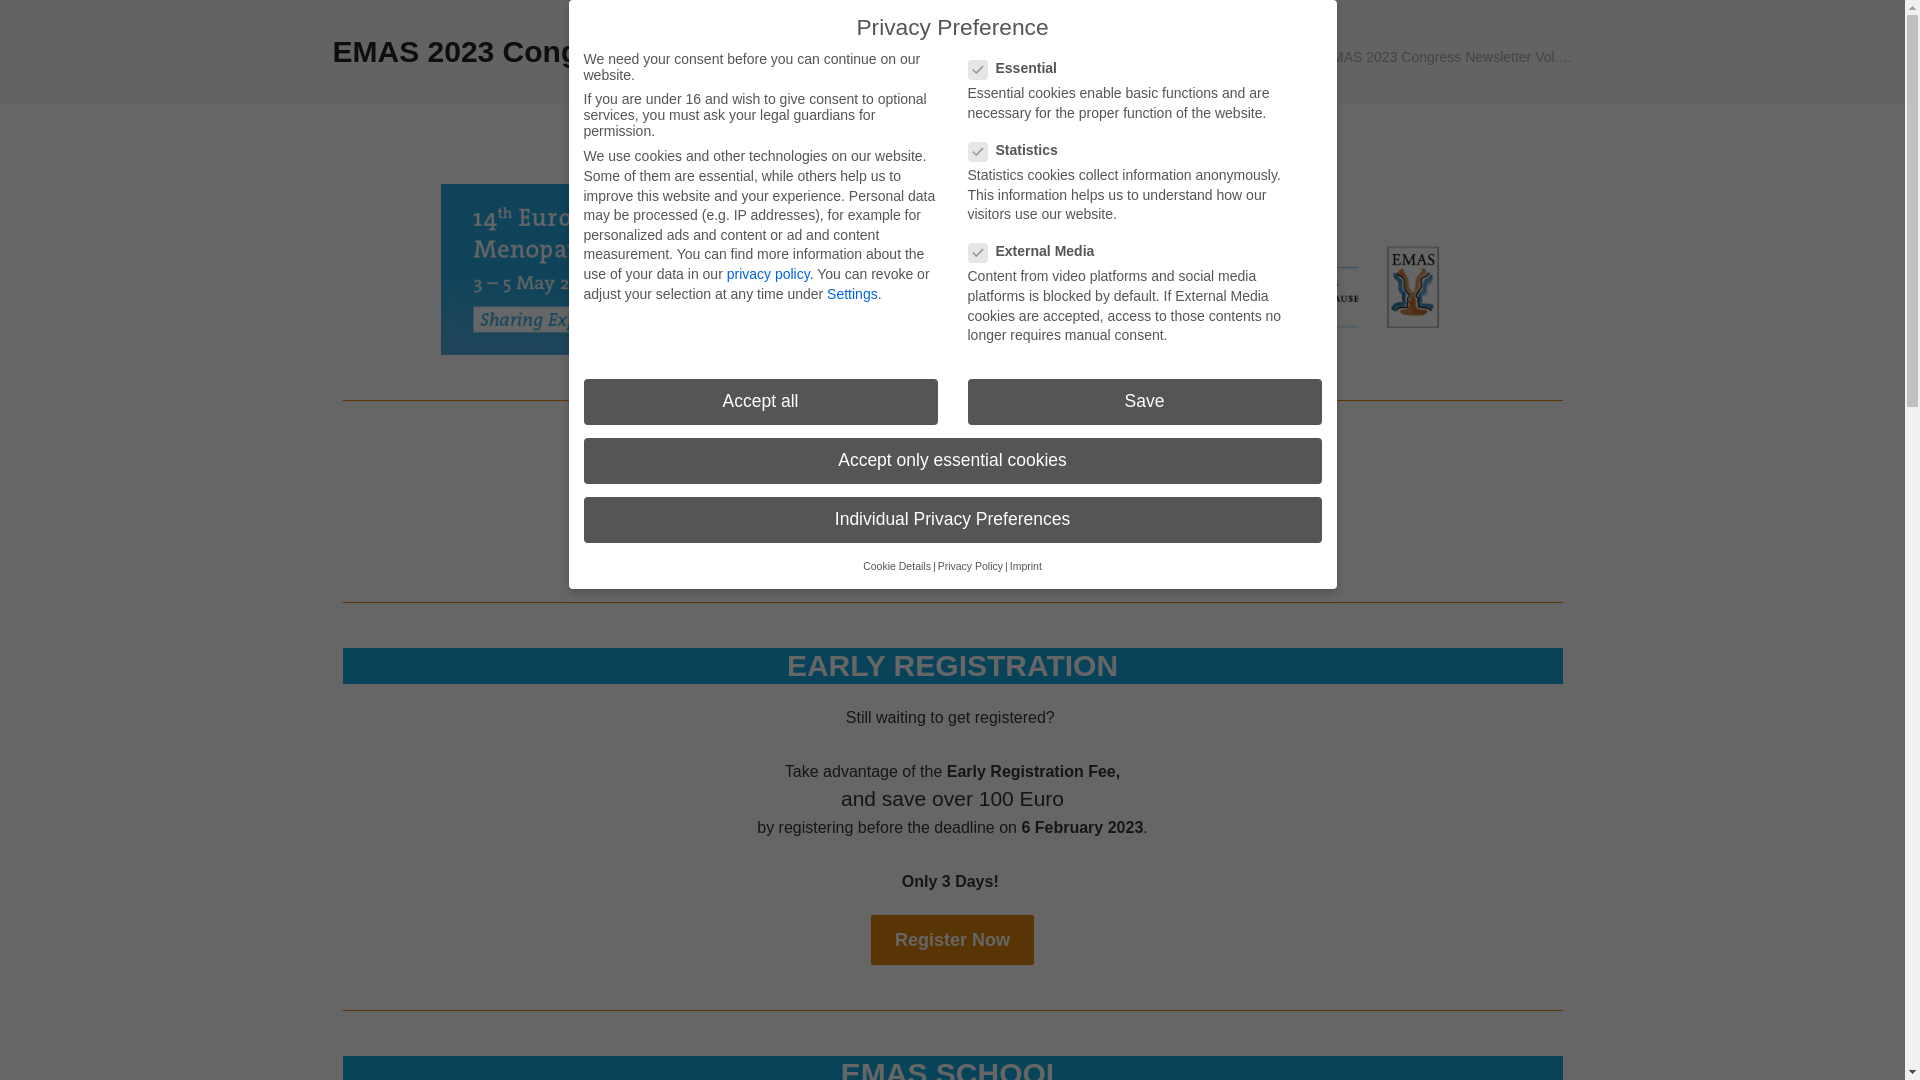 The image size is (1920, 1080). What do you see at coordinates (1202, 56) in the screenshot?
I see `Home` at bounding box center [1202, 56].